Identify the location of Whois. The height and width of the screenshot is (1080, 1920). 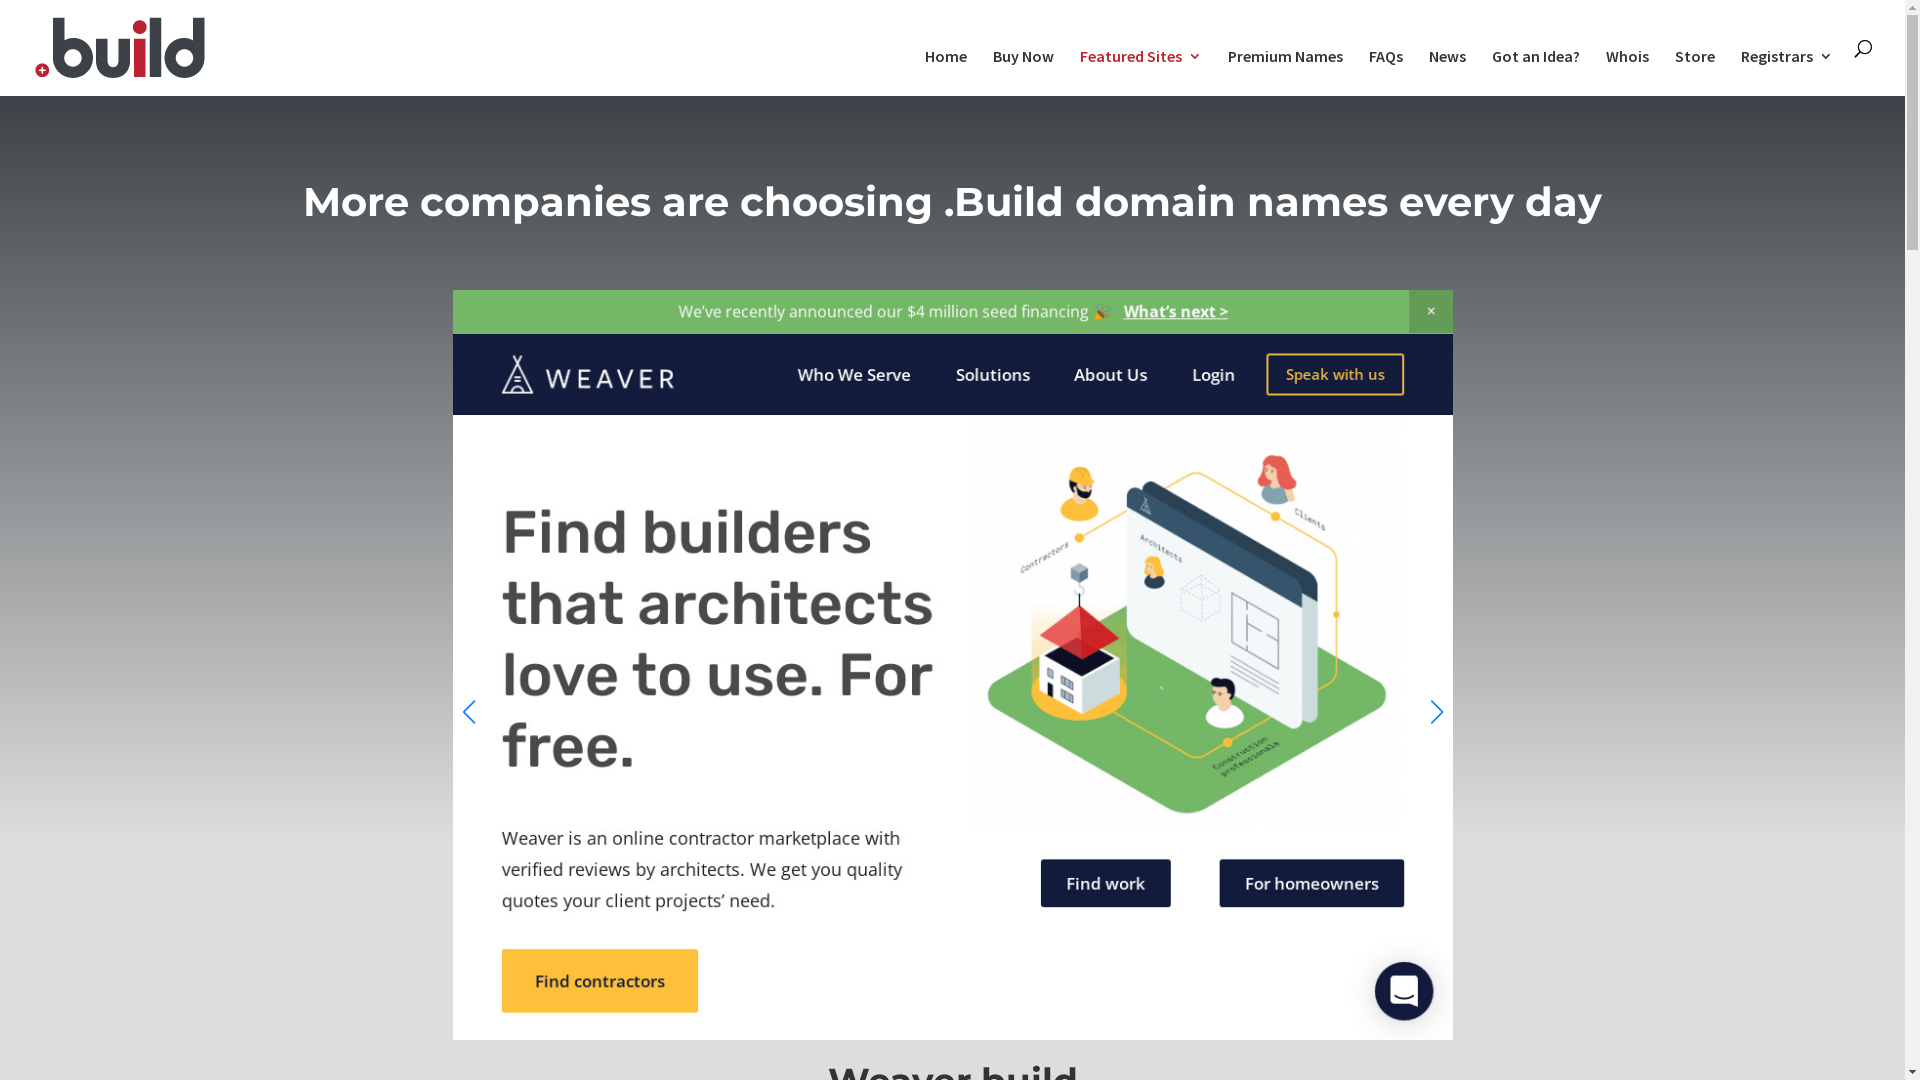
(1628, 72).